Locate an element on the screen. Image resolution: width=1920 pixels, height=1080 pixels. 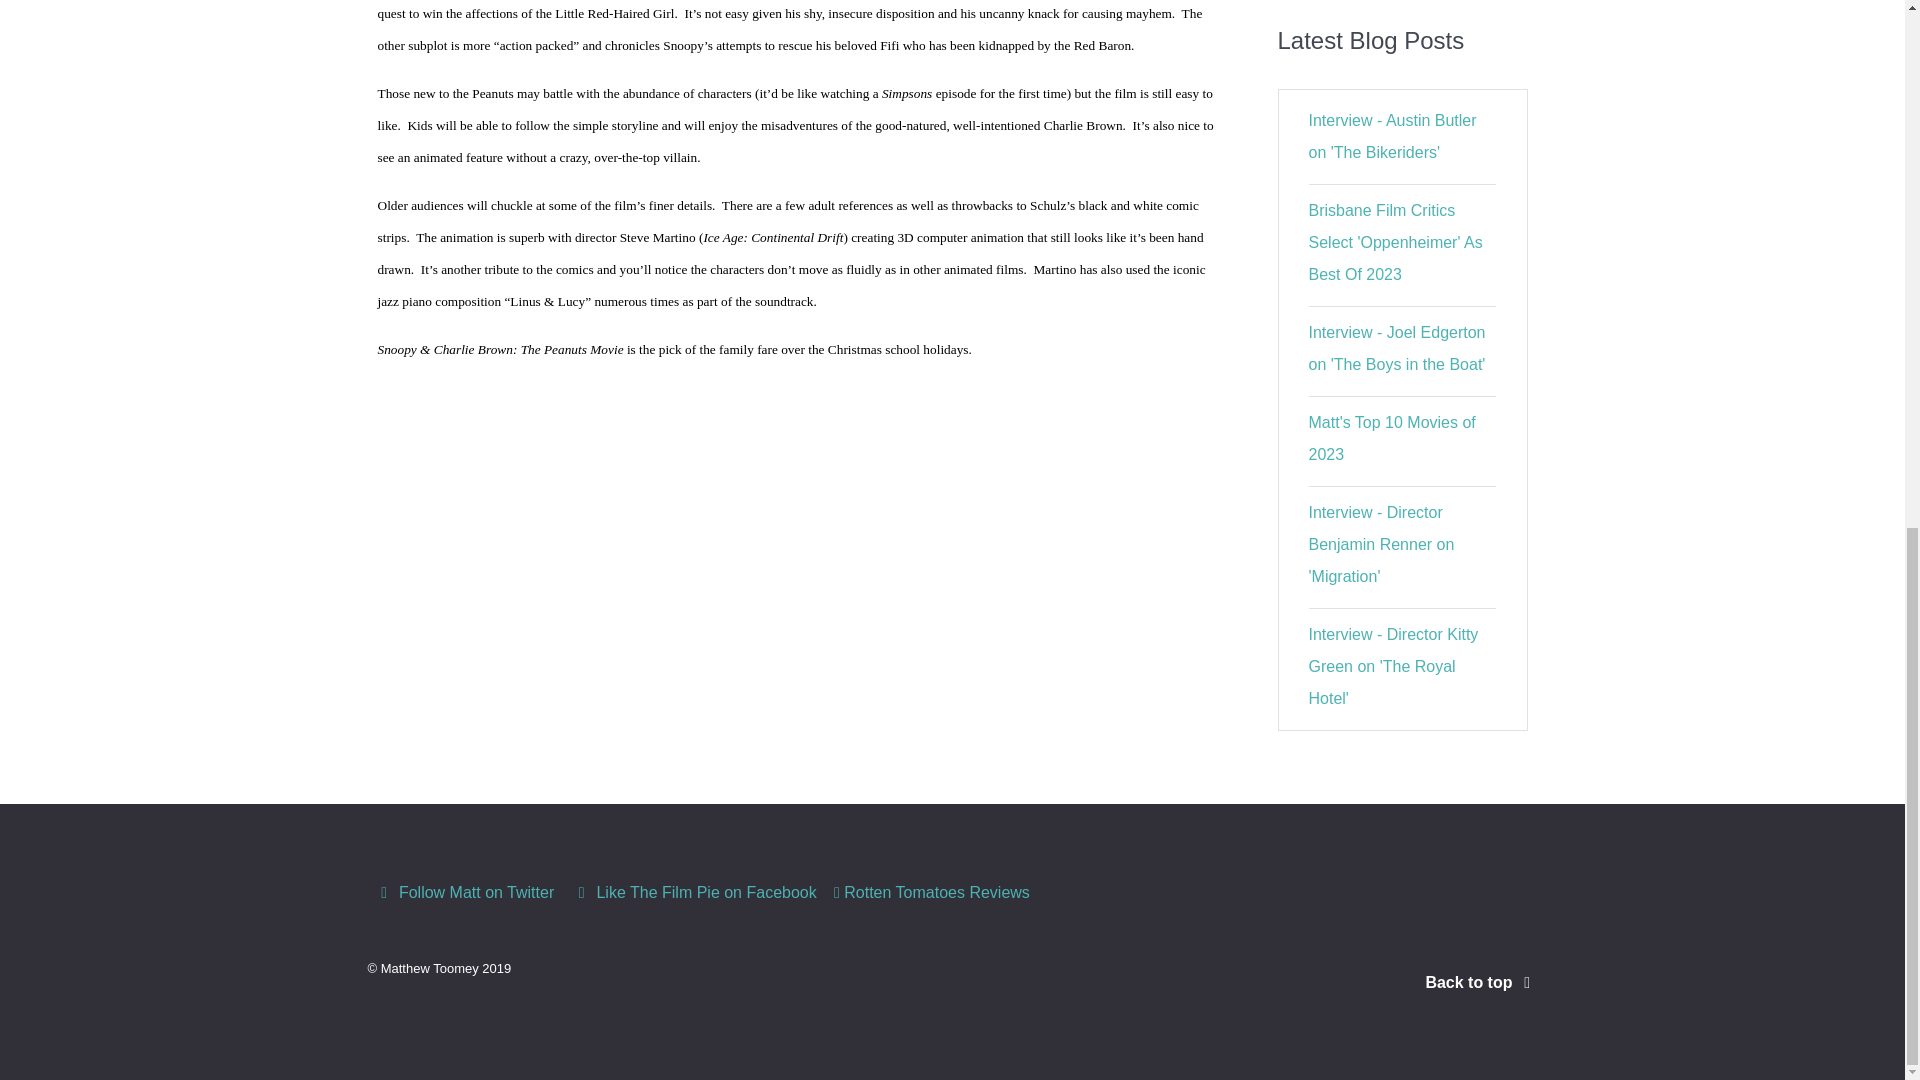
Interview - Director Kitty Green on 'The Royal Hotel' is located at coordinates (1394, 666).